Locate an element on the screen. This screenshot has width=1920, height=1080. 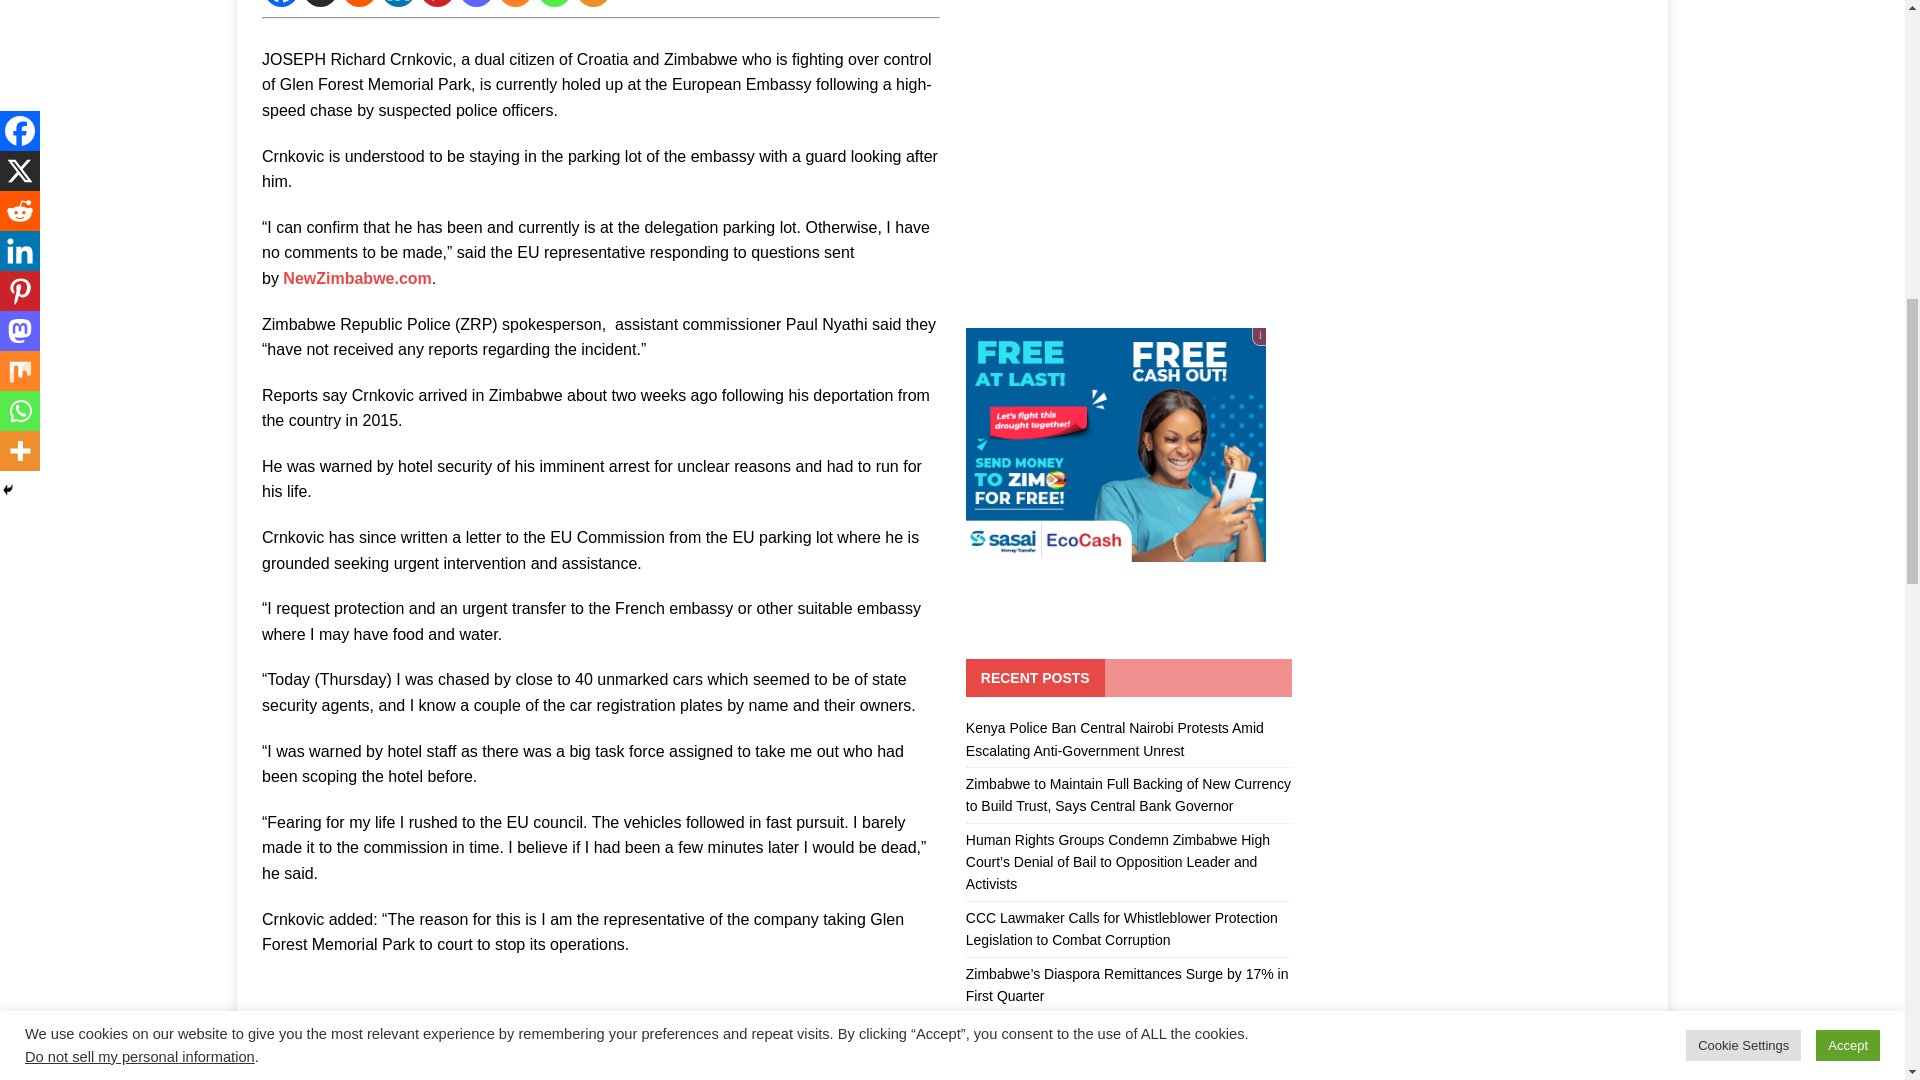
Mastodon is located at coordinates (476, 3).